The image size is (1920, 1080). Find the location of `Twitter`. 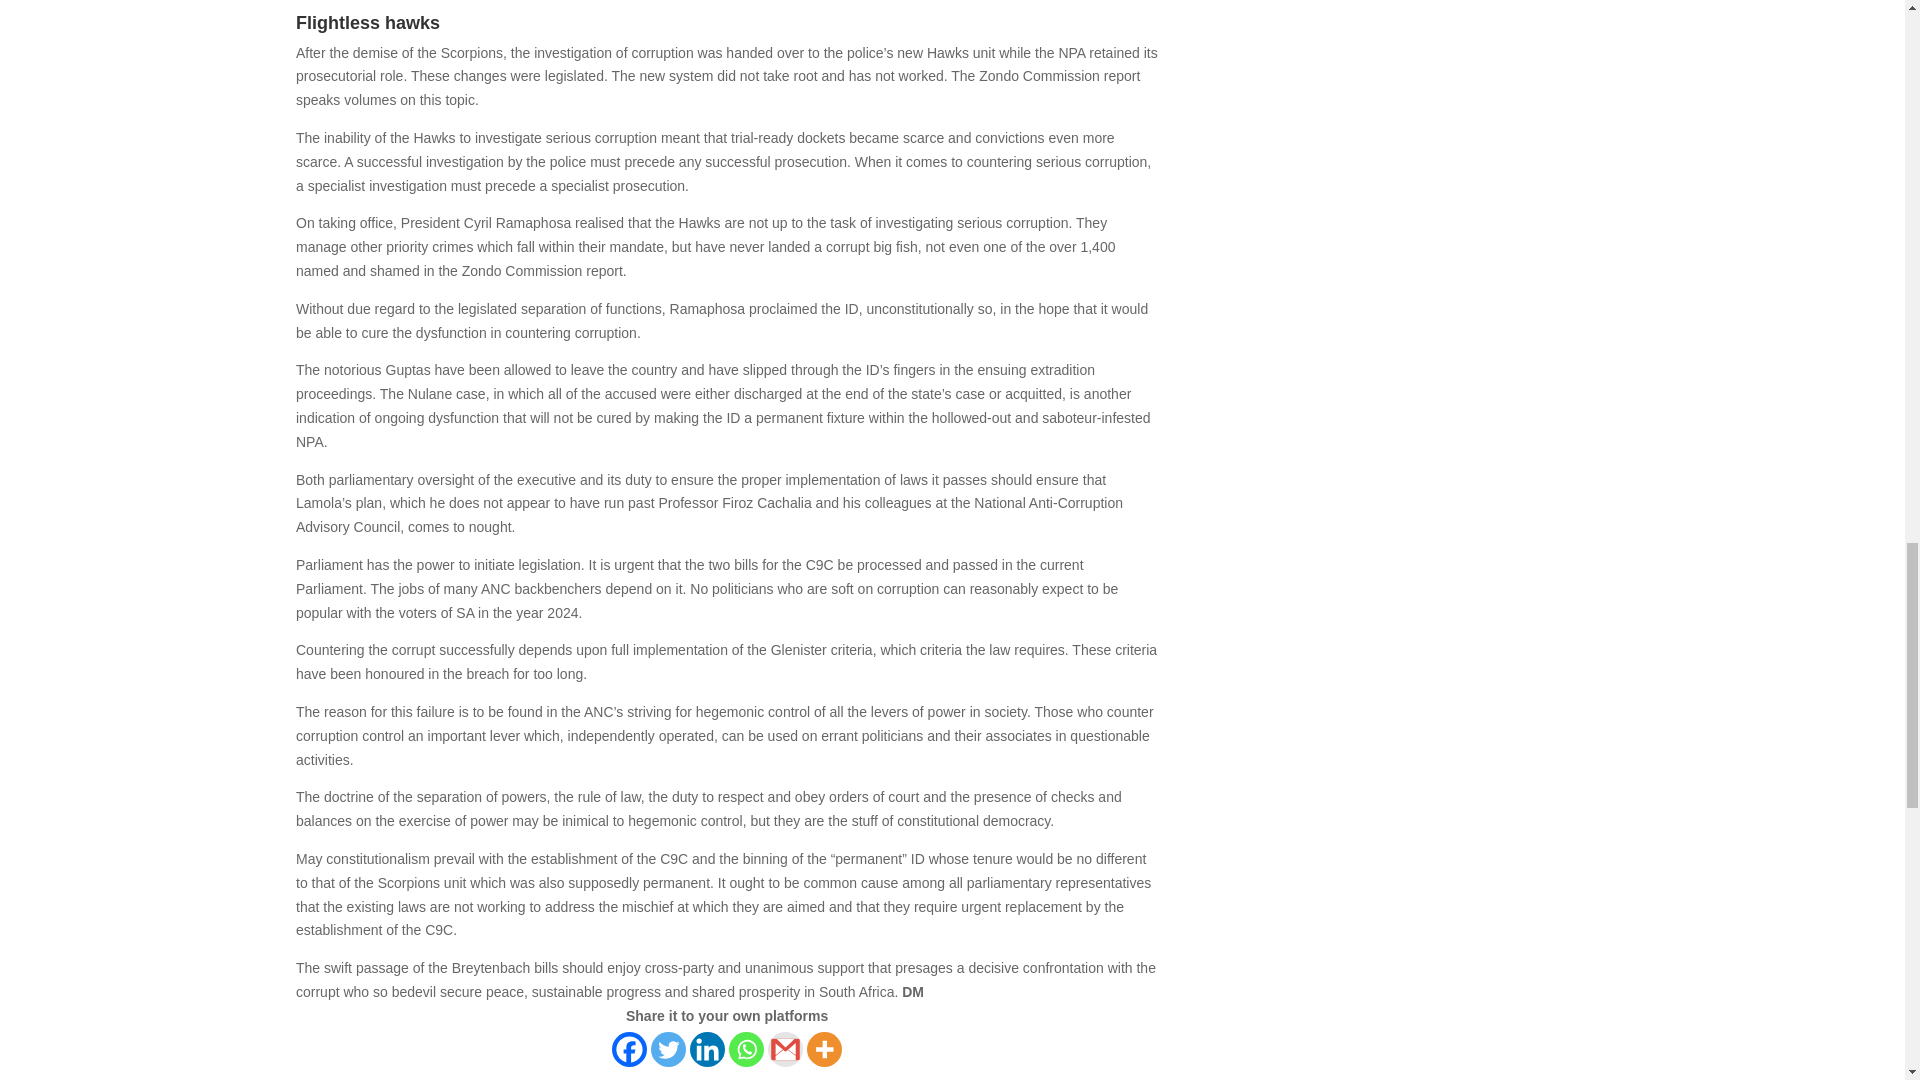

Twitter is located at coordinates (668, 1050).